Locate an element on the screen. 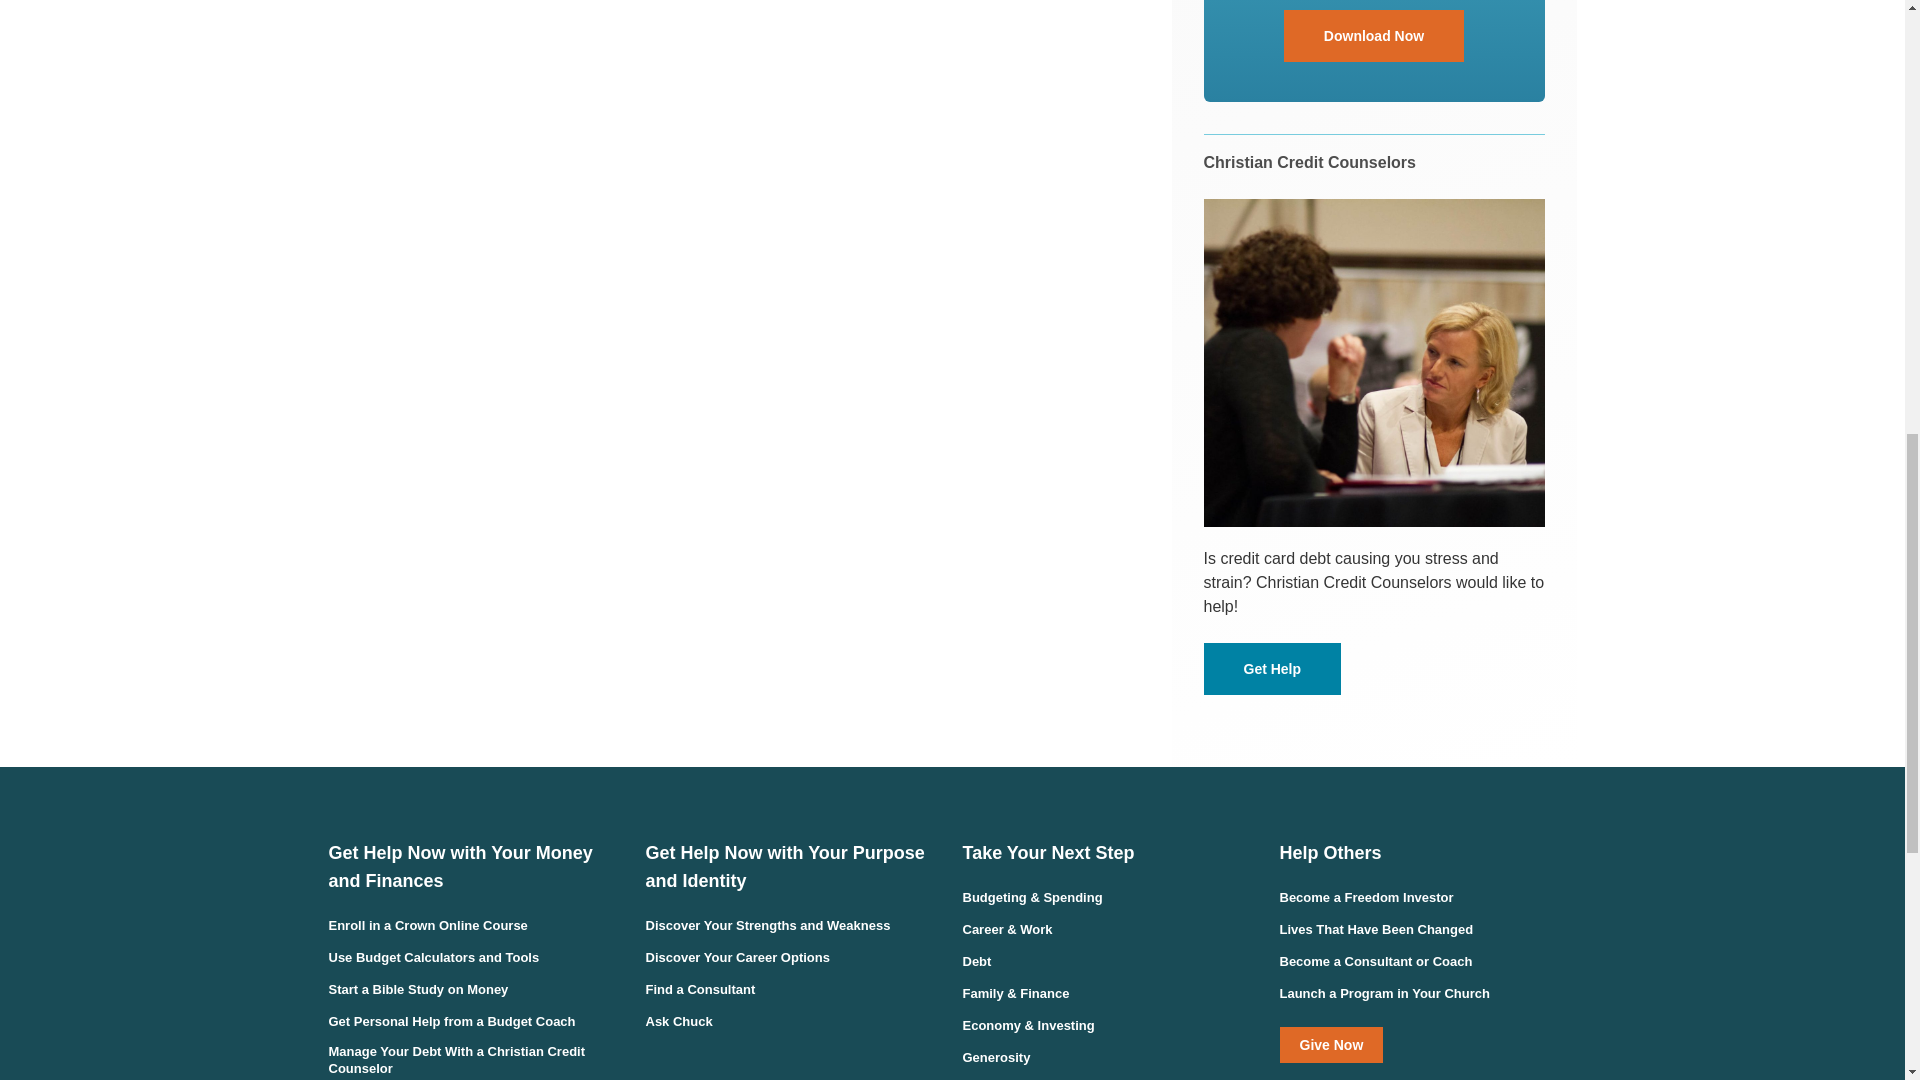  Neile At Crownbusinesssummitt 22 1 E1672242745290 1024x987 is located at coordinates (1374, 363).